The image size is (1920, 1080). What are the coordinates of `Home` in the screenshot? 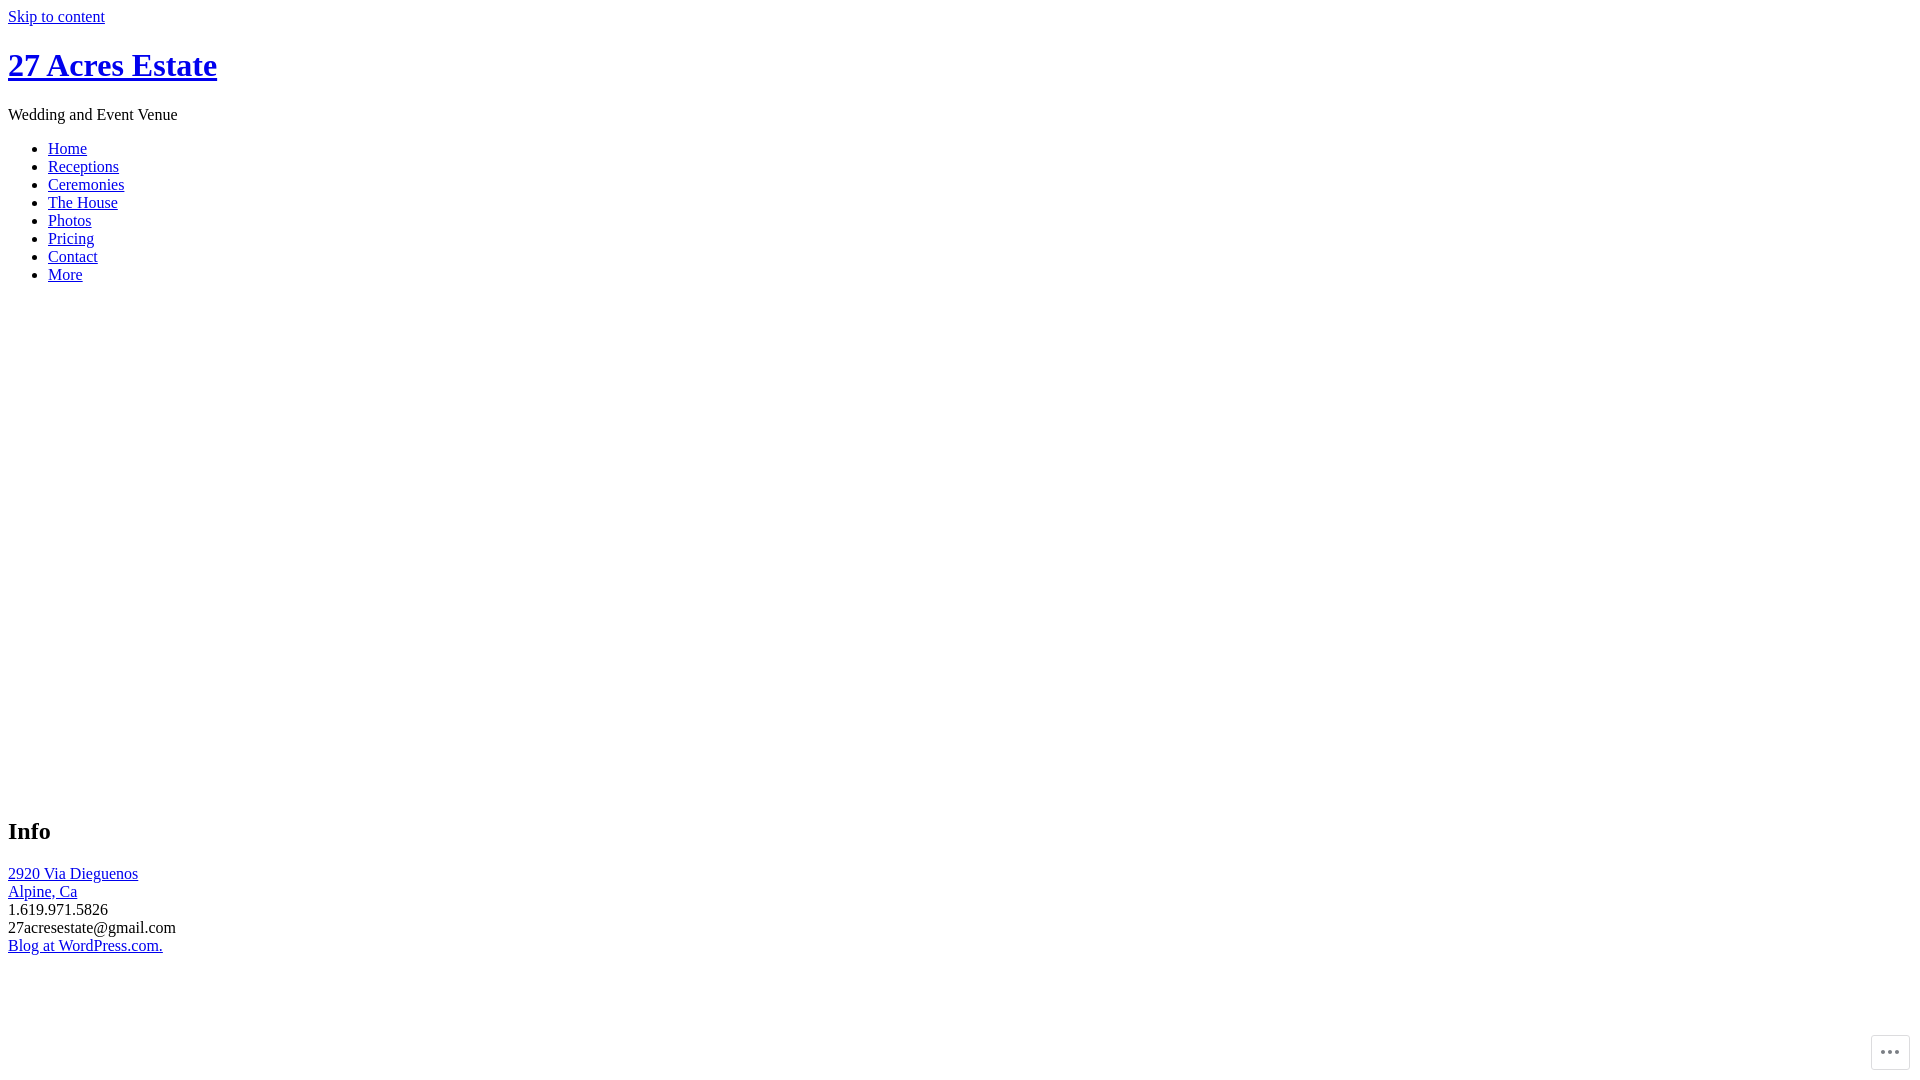 It's located at (68, 148).